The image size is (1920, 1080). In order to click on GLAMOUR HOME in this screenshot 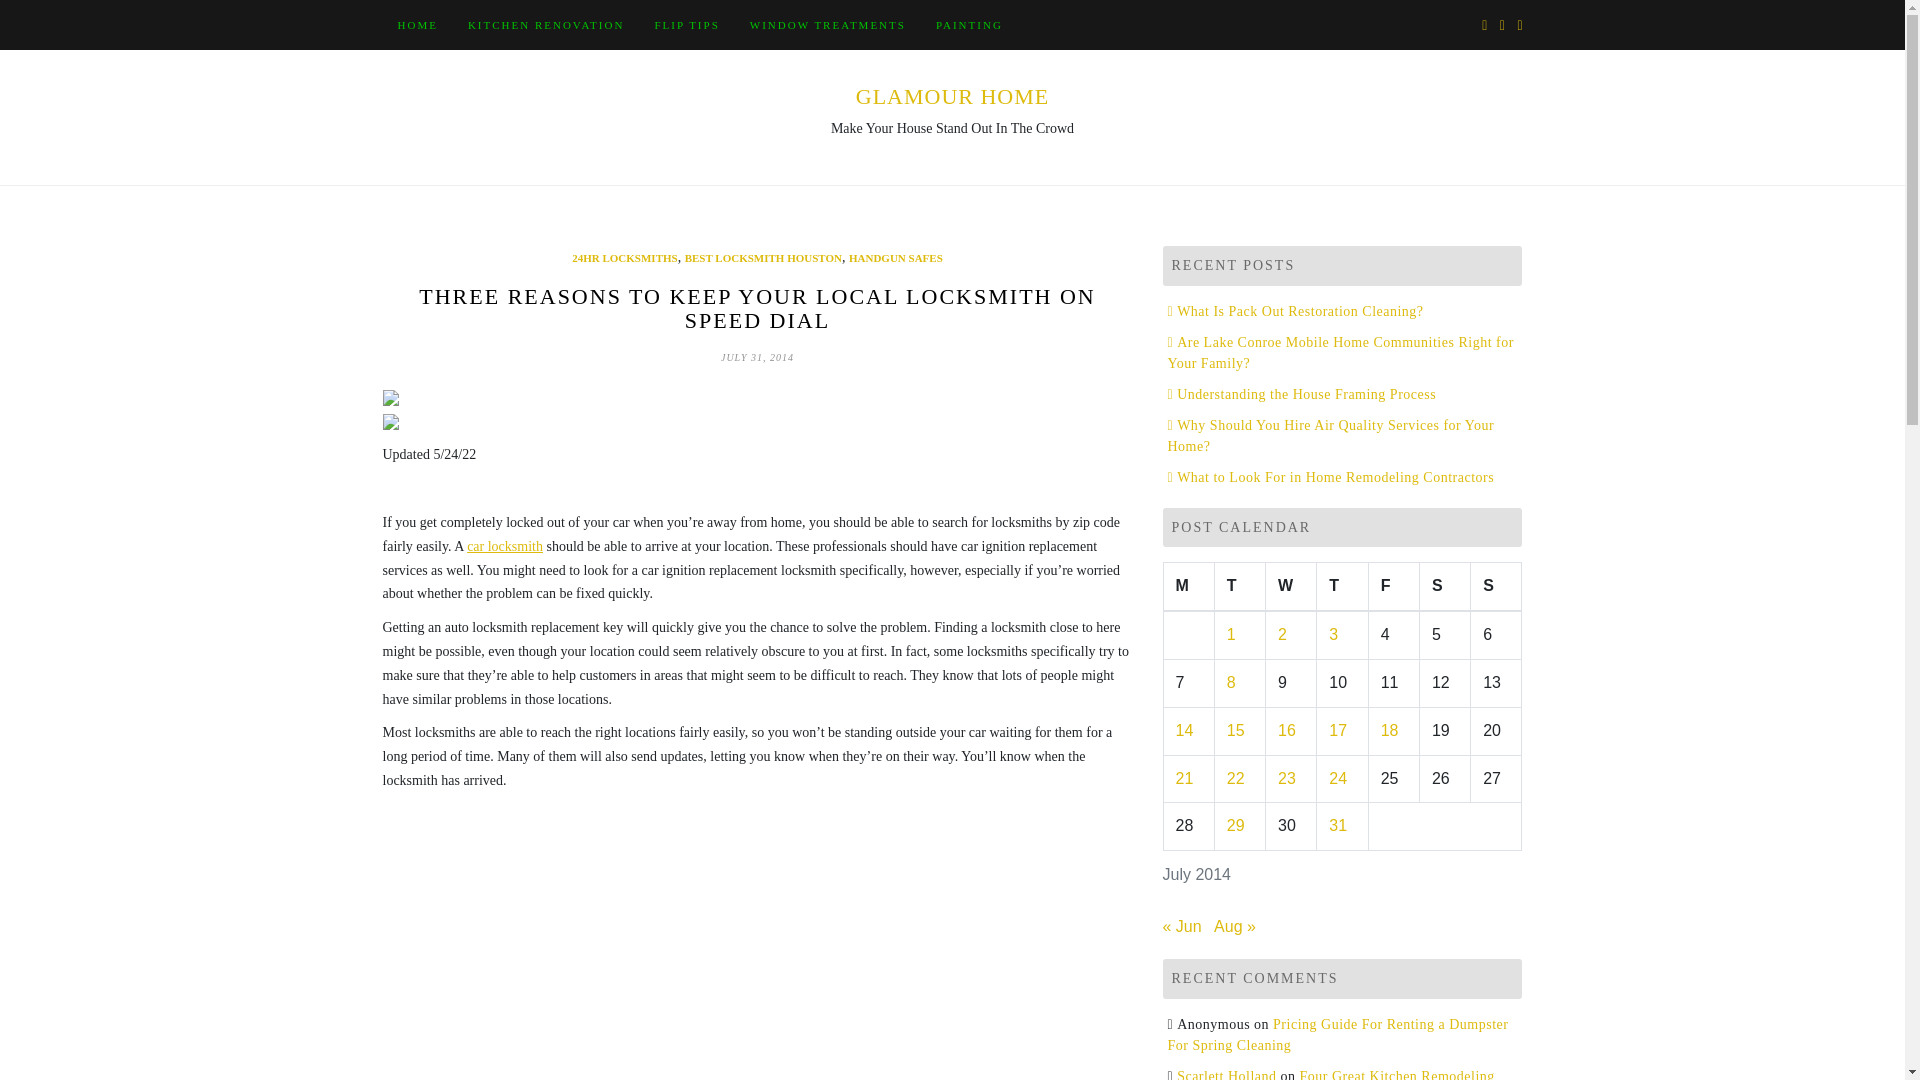, I will do `click(953, 96)`.